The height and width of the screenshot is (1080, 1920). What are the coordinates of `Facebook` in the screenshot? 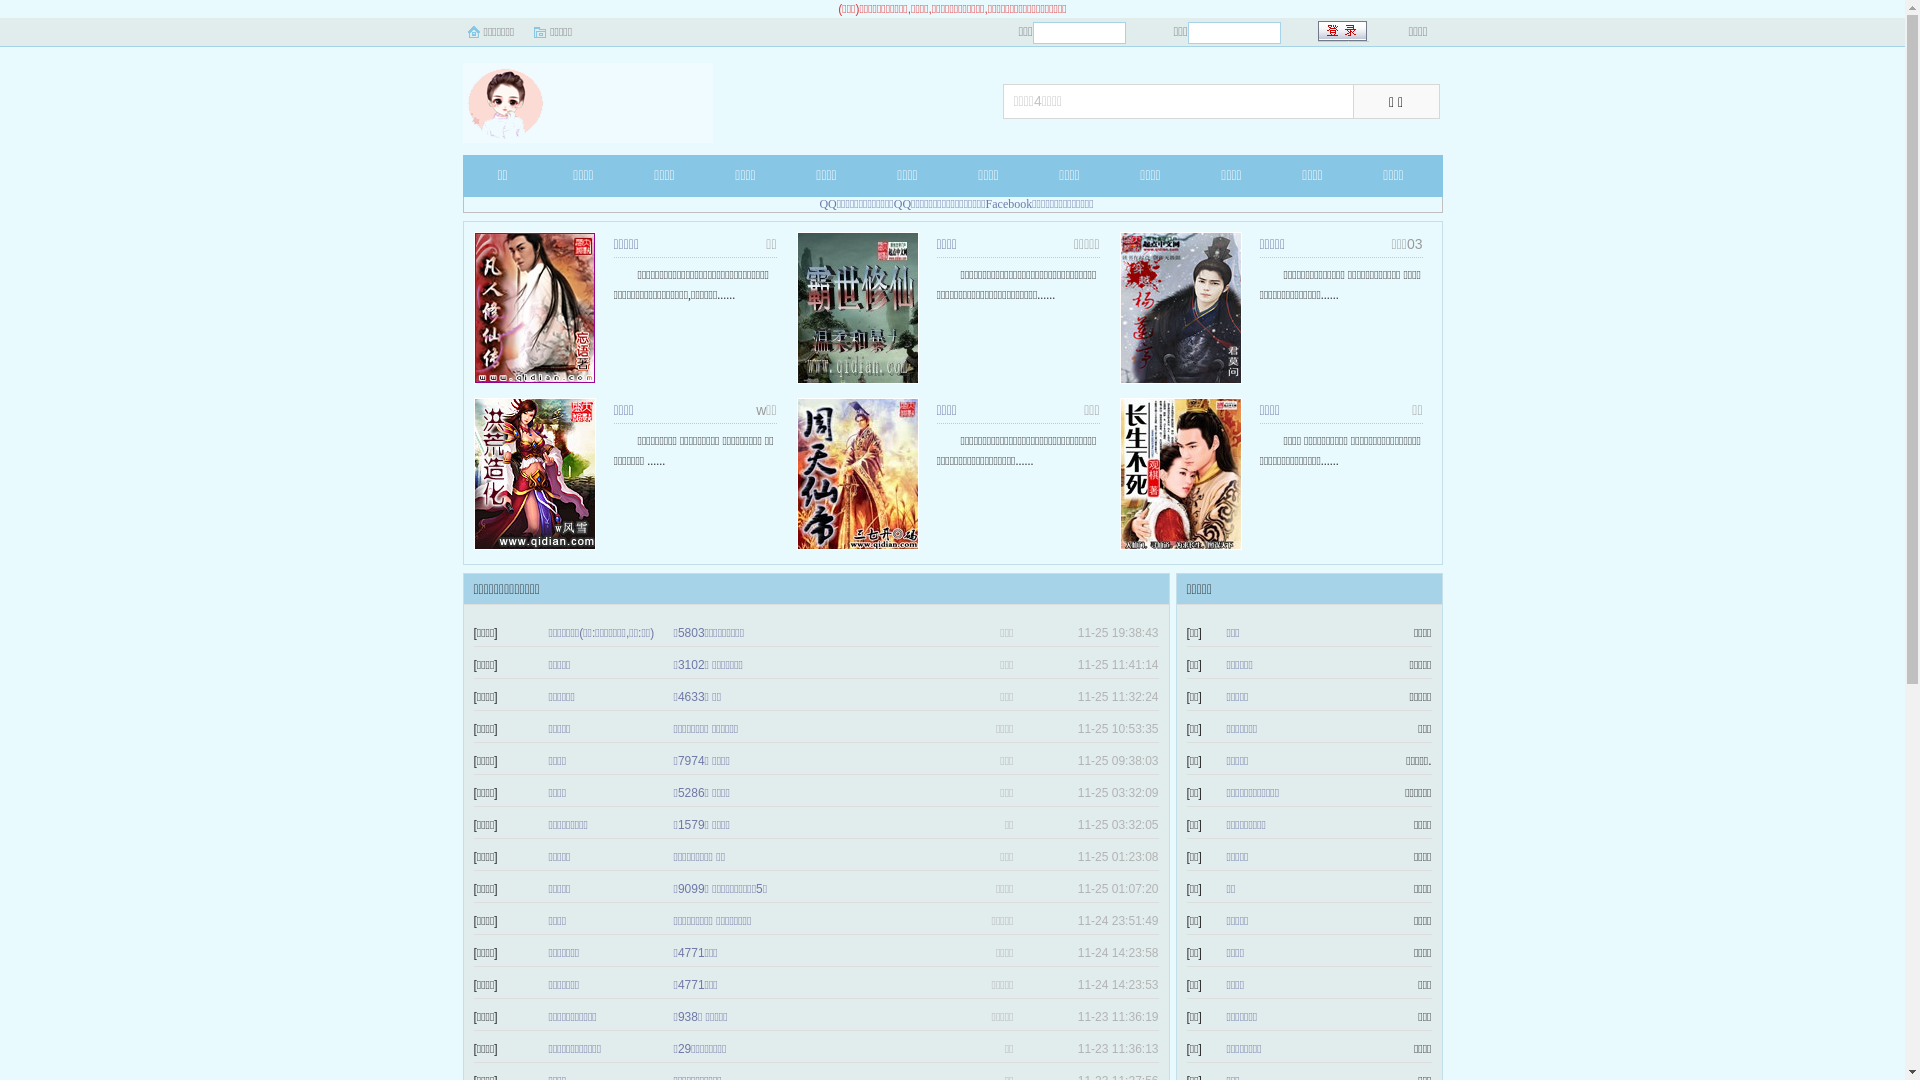 It's located at (1010, 204).